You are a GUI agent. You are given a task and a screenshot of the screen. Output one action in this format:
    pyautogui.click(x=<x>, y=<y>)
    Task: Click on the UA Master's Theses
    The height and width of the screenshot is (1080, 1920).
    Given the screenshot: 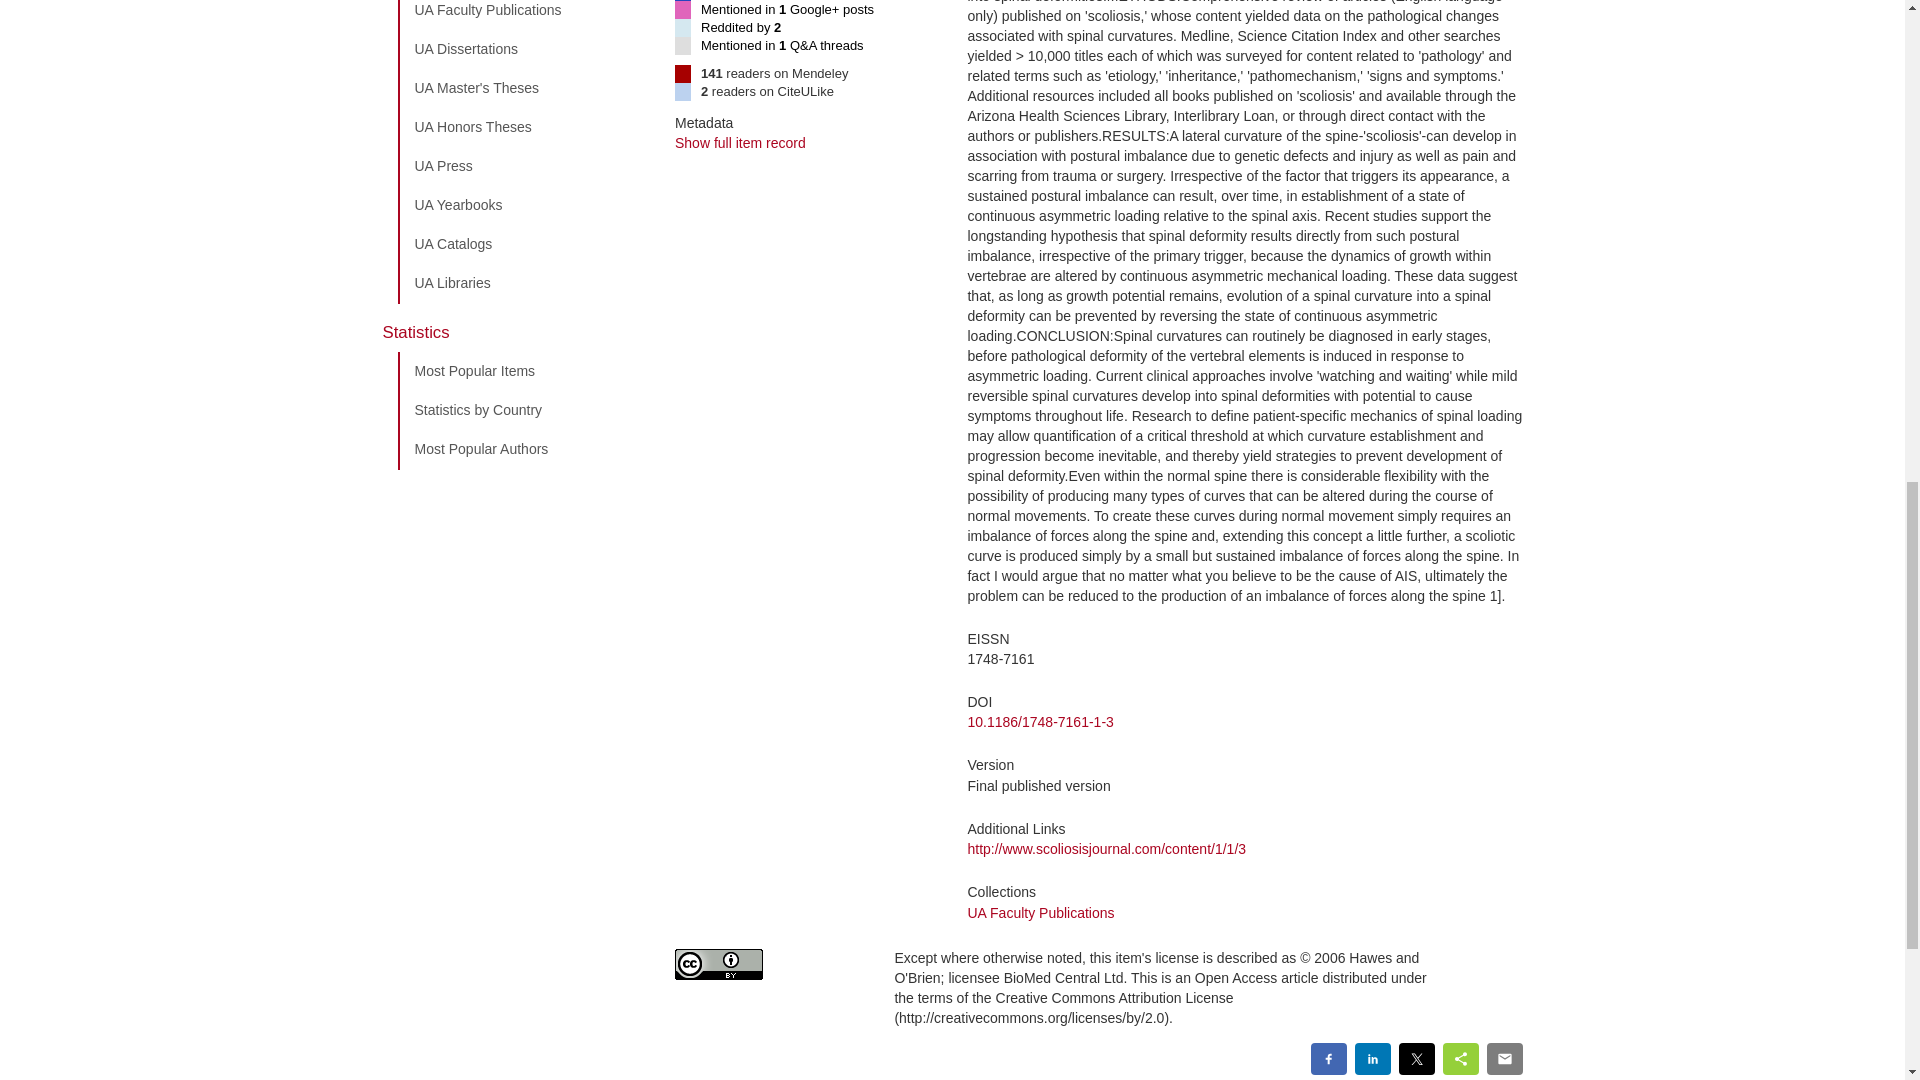 What is the action you would take?
    pyautogui.click(x=521, y=89)
    